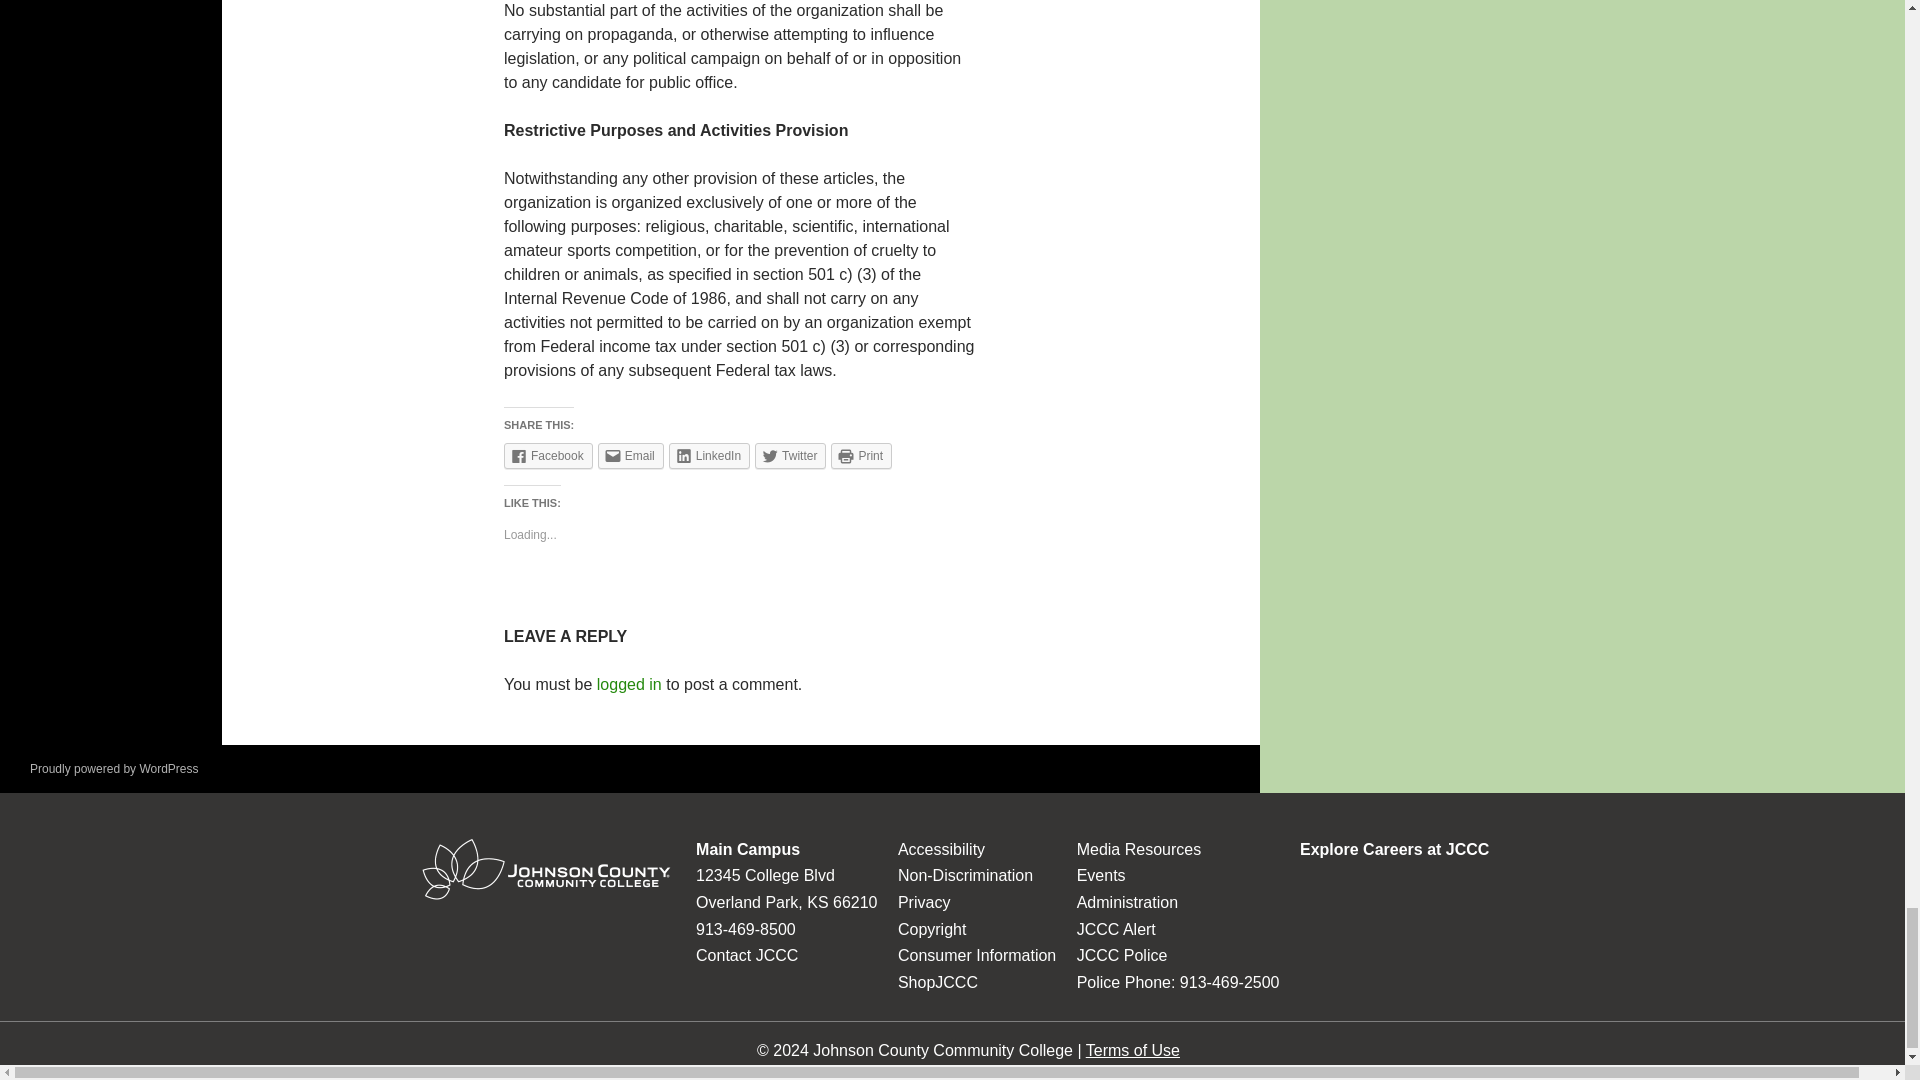 The width and height of the screenshot is (1920, 1080). What do you see at coordinates (709, 455) in the screenshot?
I see `LinkedIn` at bounding box center [709, 455].